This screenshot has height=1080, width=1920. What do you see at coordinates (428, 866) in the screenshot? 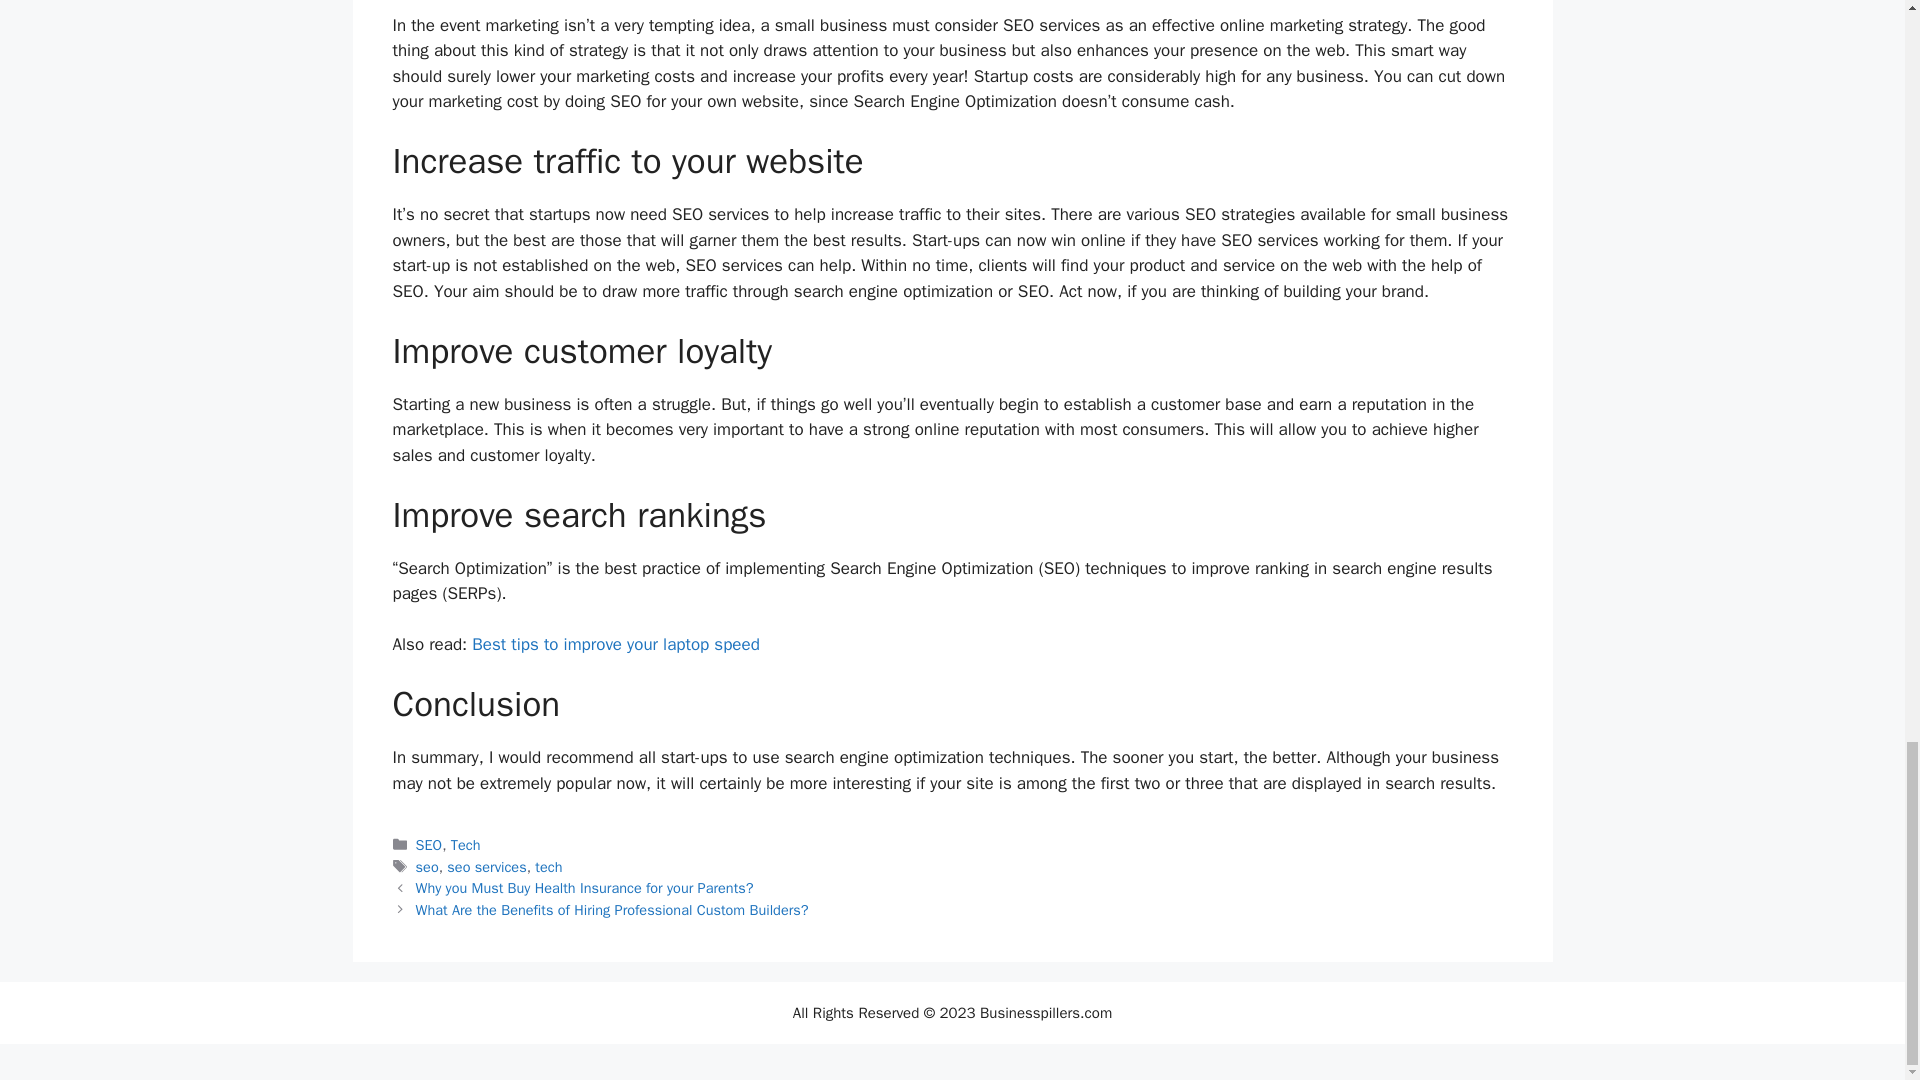
I see `seo` at bounding box center [428, 866].